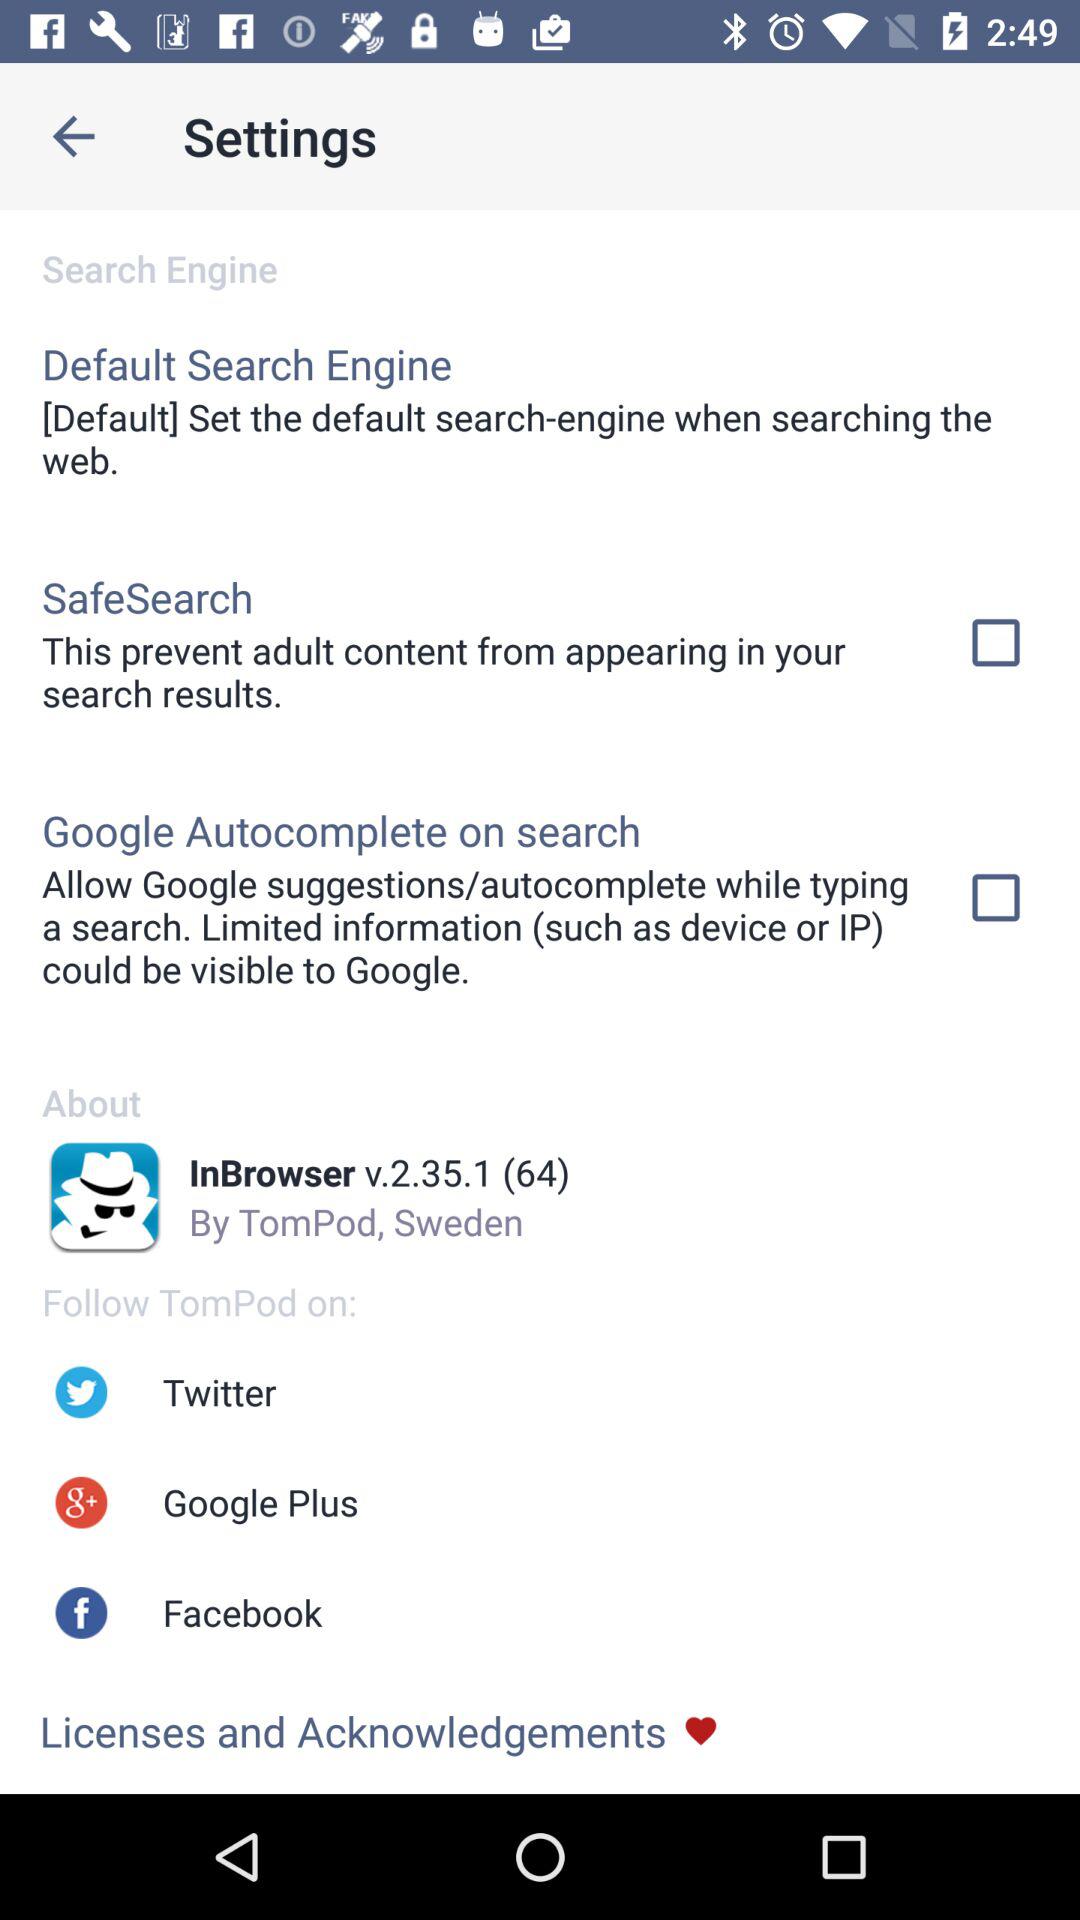  I want to click on choose icon above the facebook app, so click(260, 1502).